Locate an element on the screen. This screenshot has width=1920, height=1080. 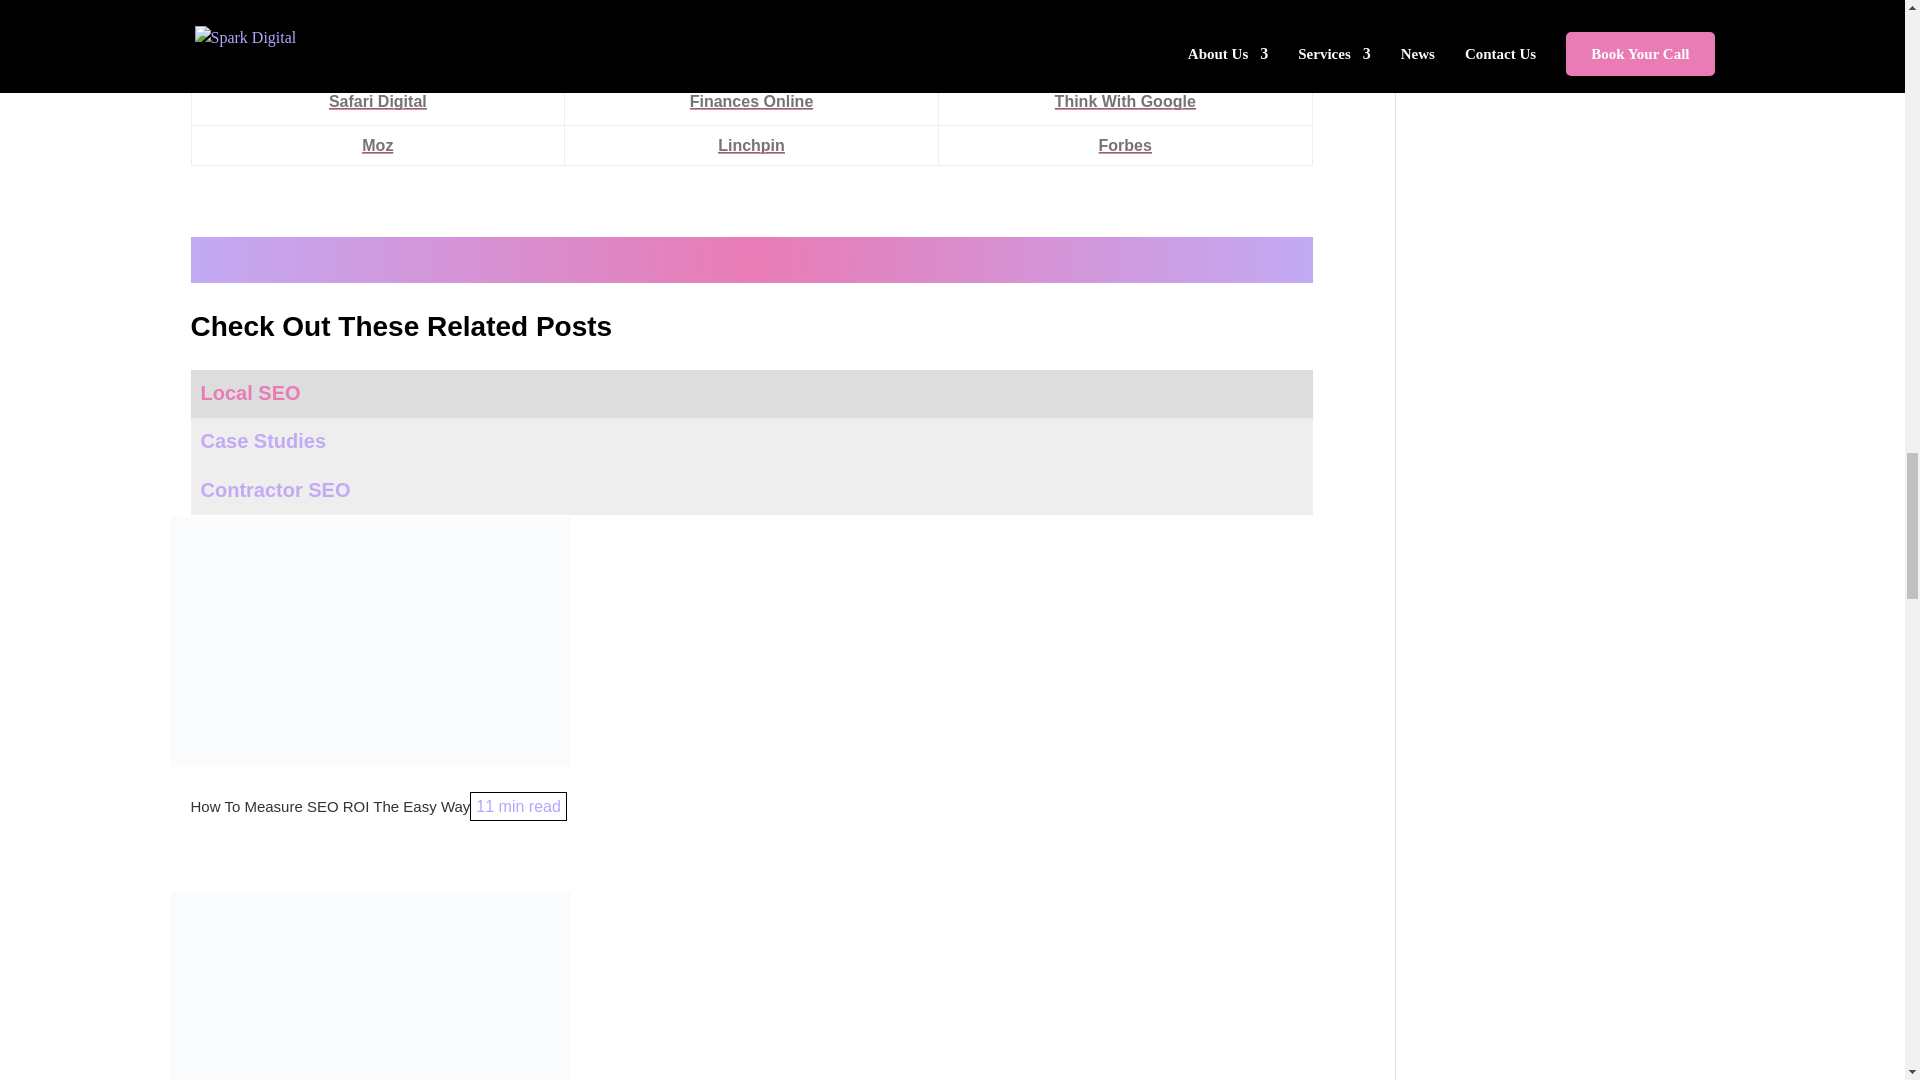
Safari Digital is located at coordinates (377, 101).